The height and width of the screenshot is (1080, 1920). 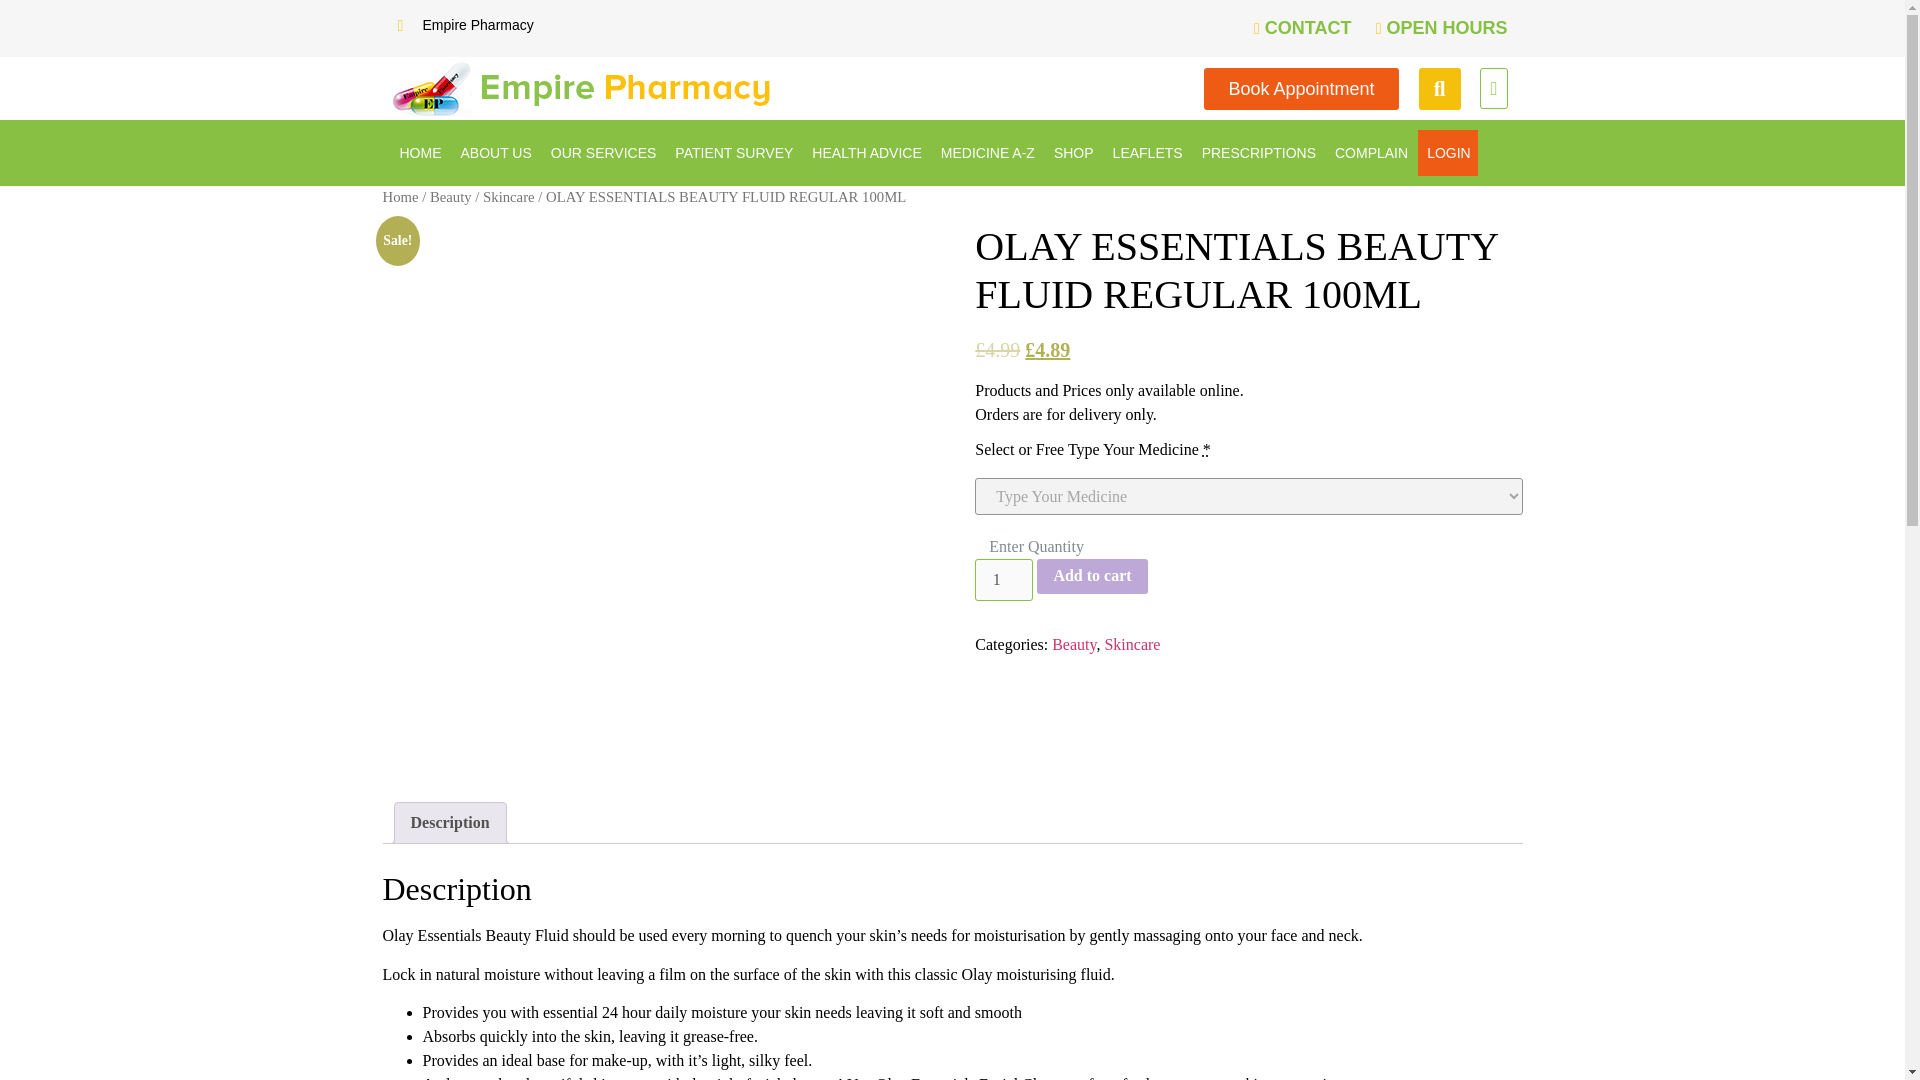 I want to click on OPEN HOURS, so click(x=1434, y=28).